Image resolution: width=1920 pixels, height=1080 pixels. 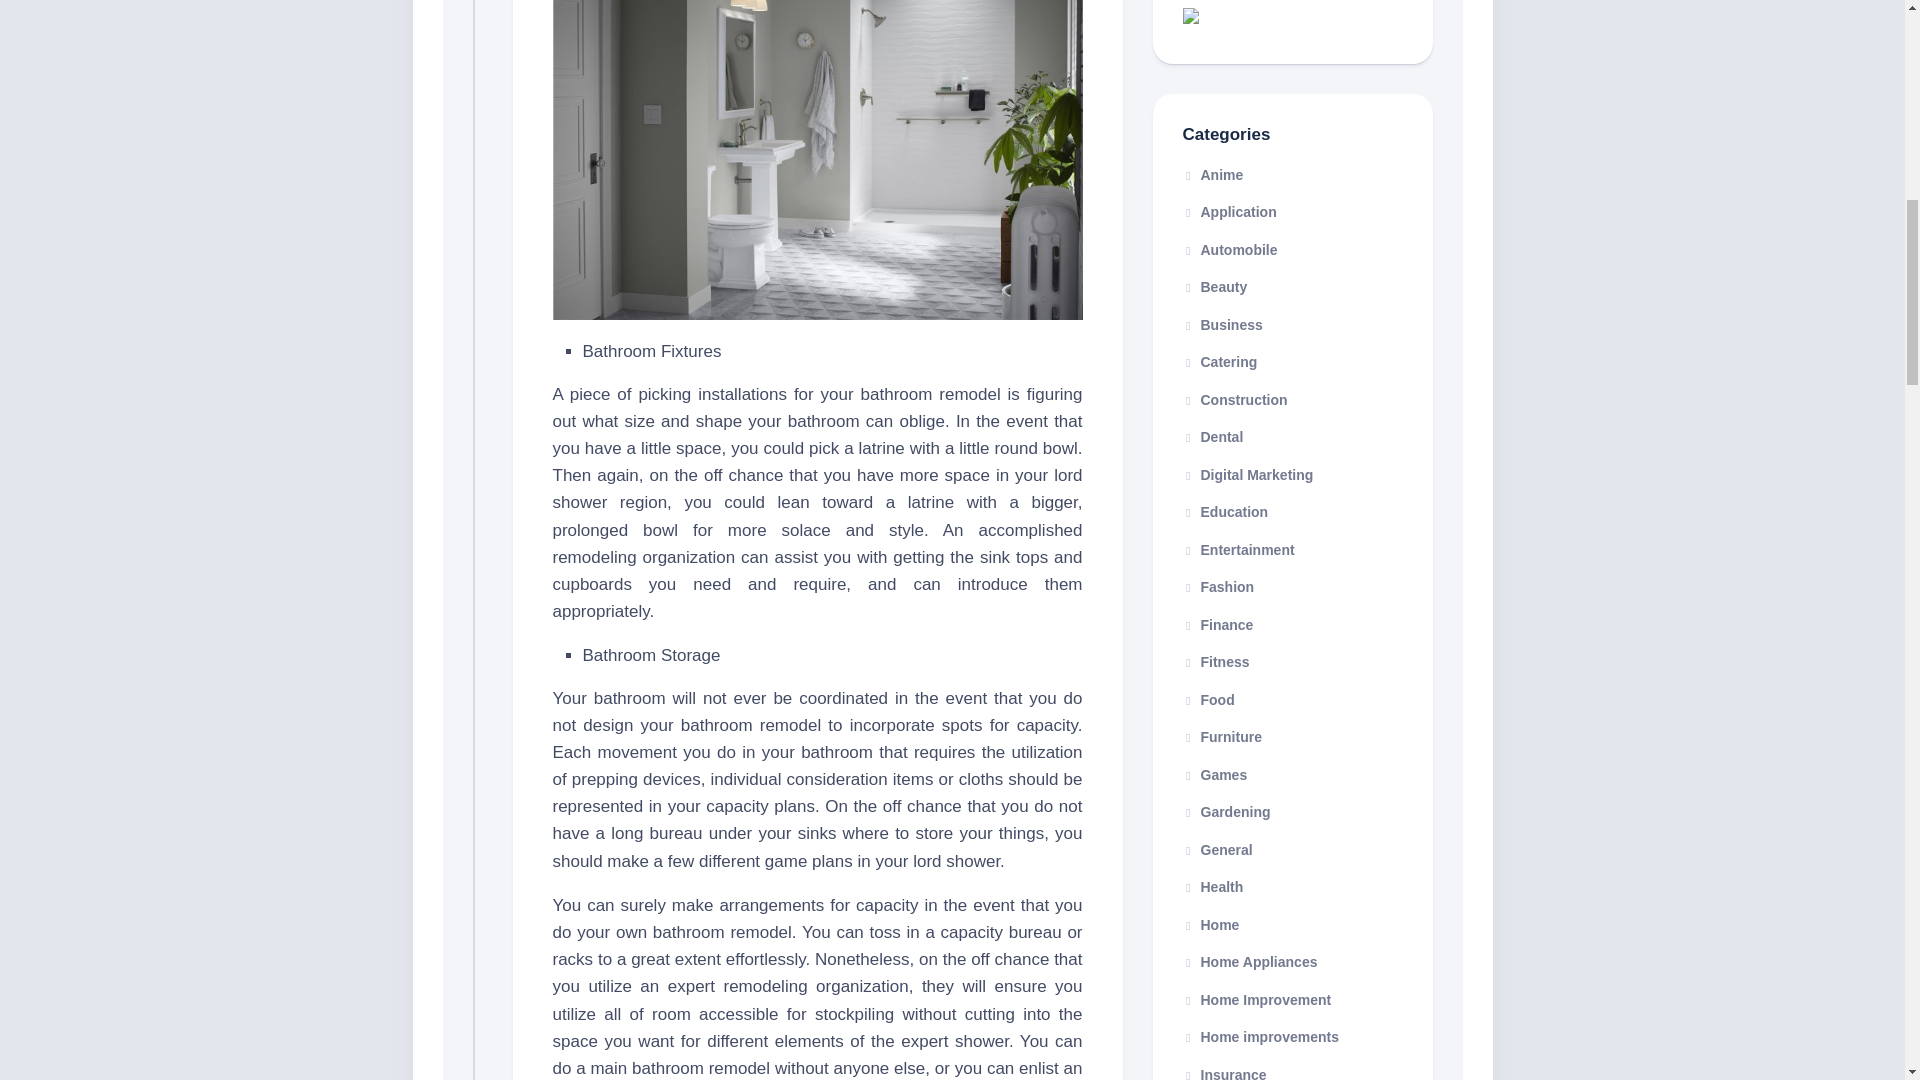 I want to click on Anime, so click(x=1212, y=174).